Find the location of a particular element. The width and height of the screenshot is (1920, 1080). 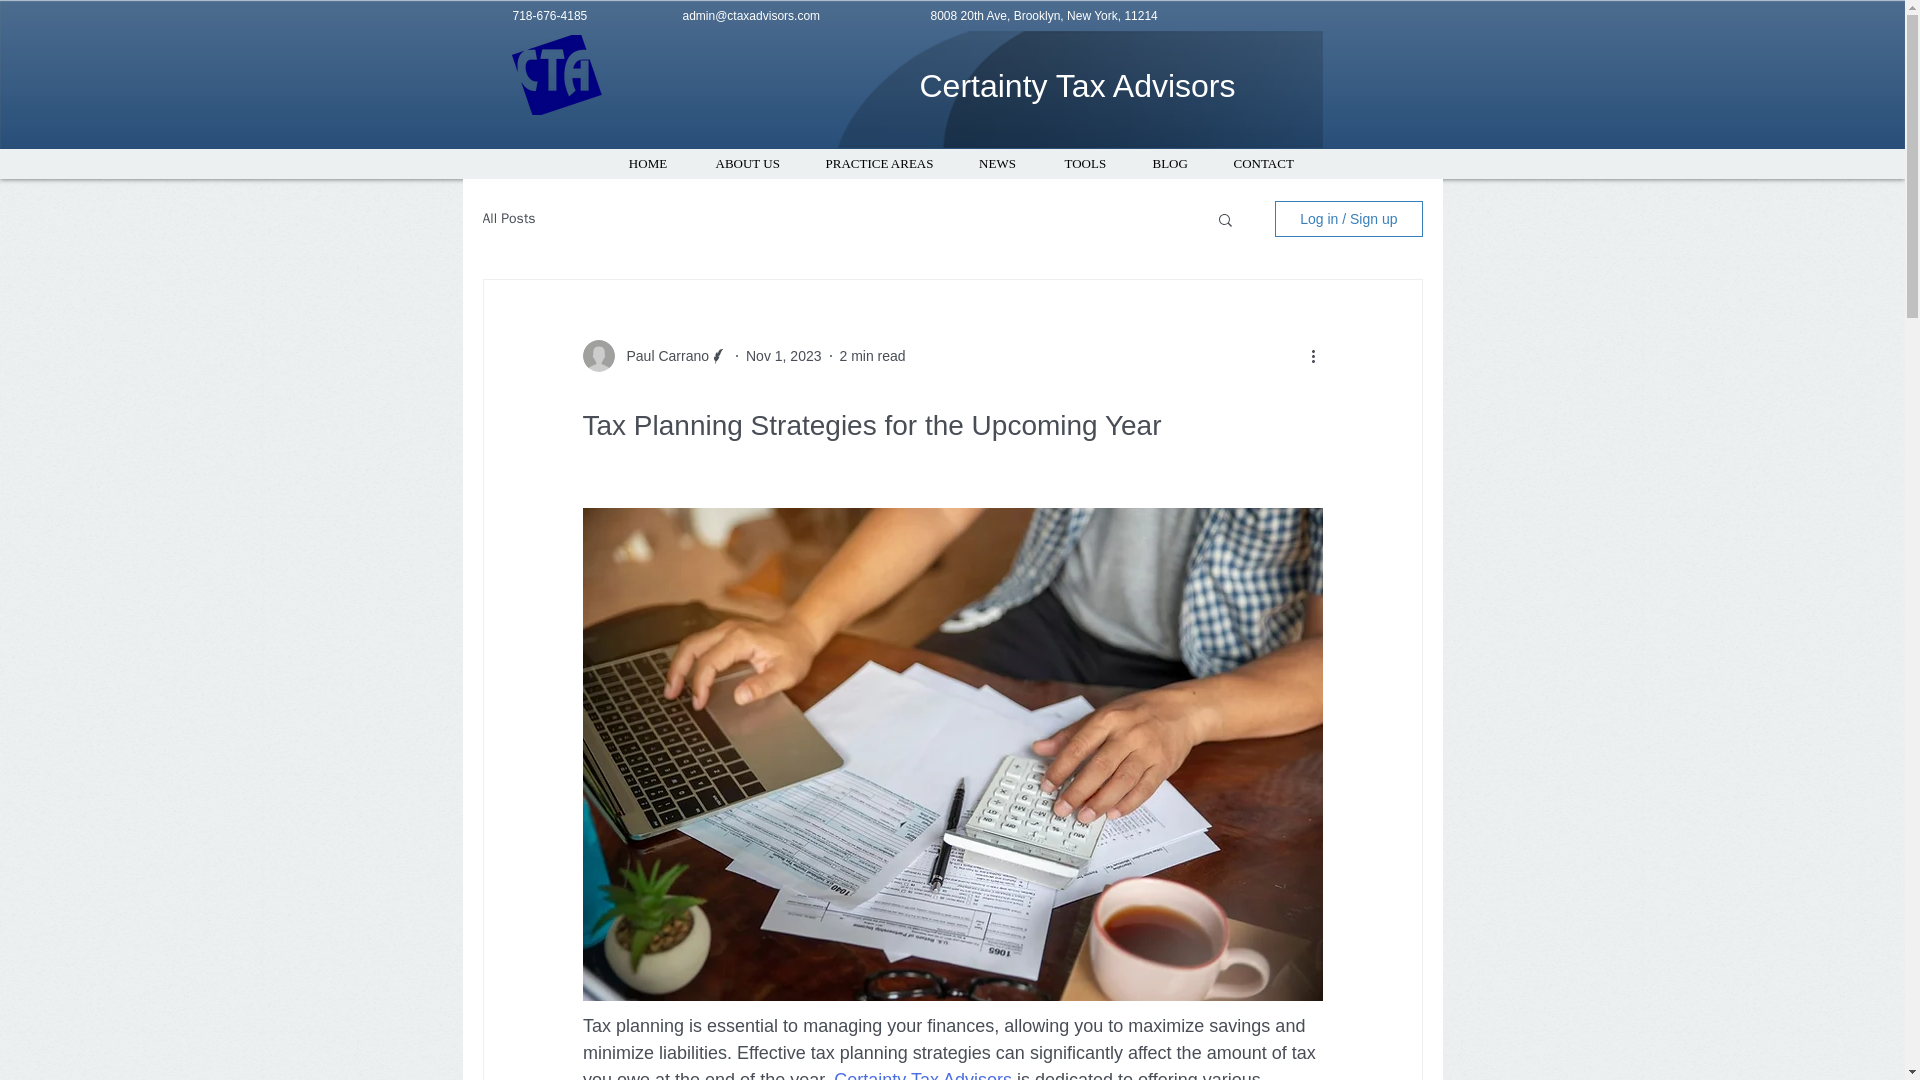

BLOG is located at coordinates (1168, 164).